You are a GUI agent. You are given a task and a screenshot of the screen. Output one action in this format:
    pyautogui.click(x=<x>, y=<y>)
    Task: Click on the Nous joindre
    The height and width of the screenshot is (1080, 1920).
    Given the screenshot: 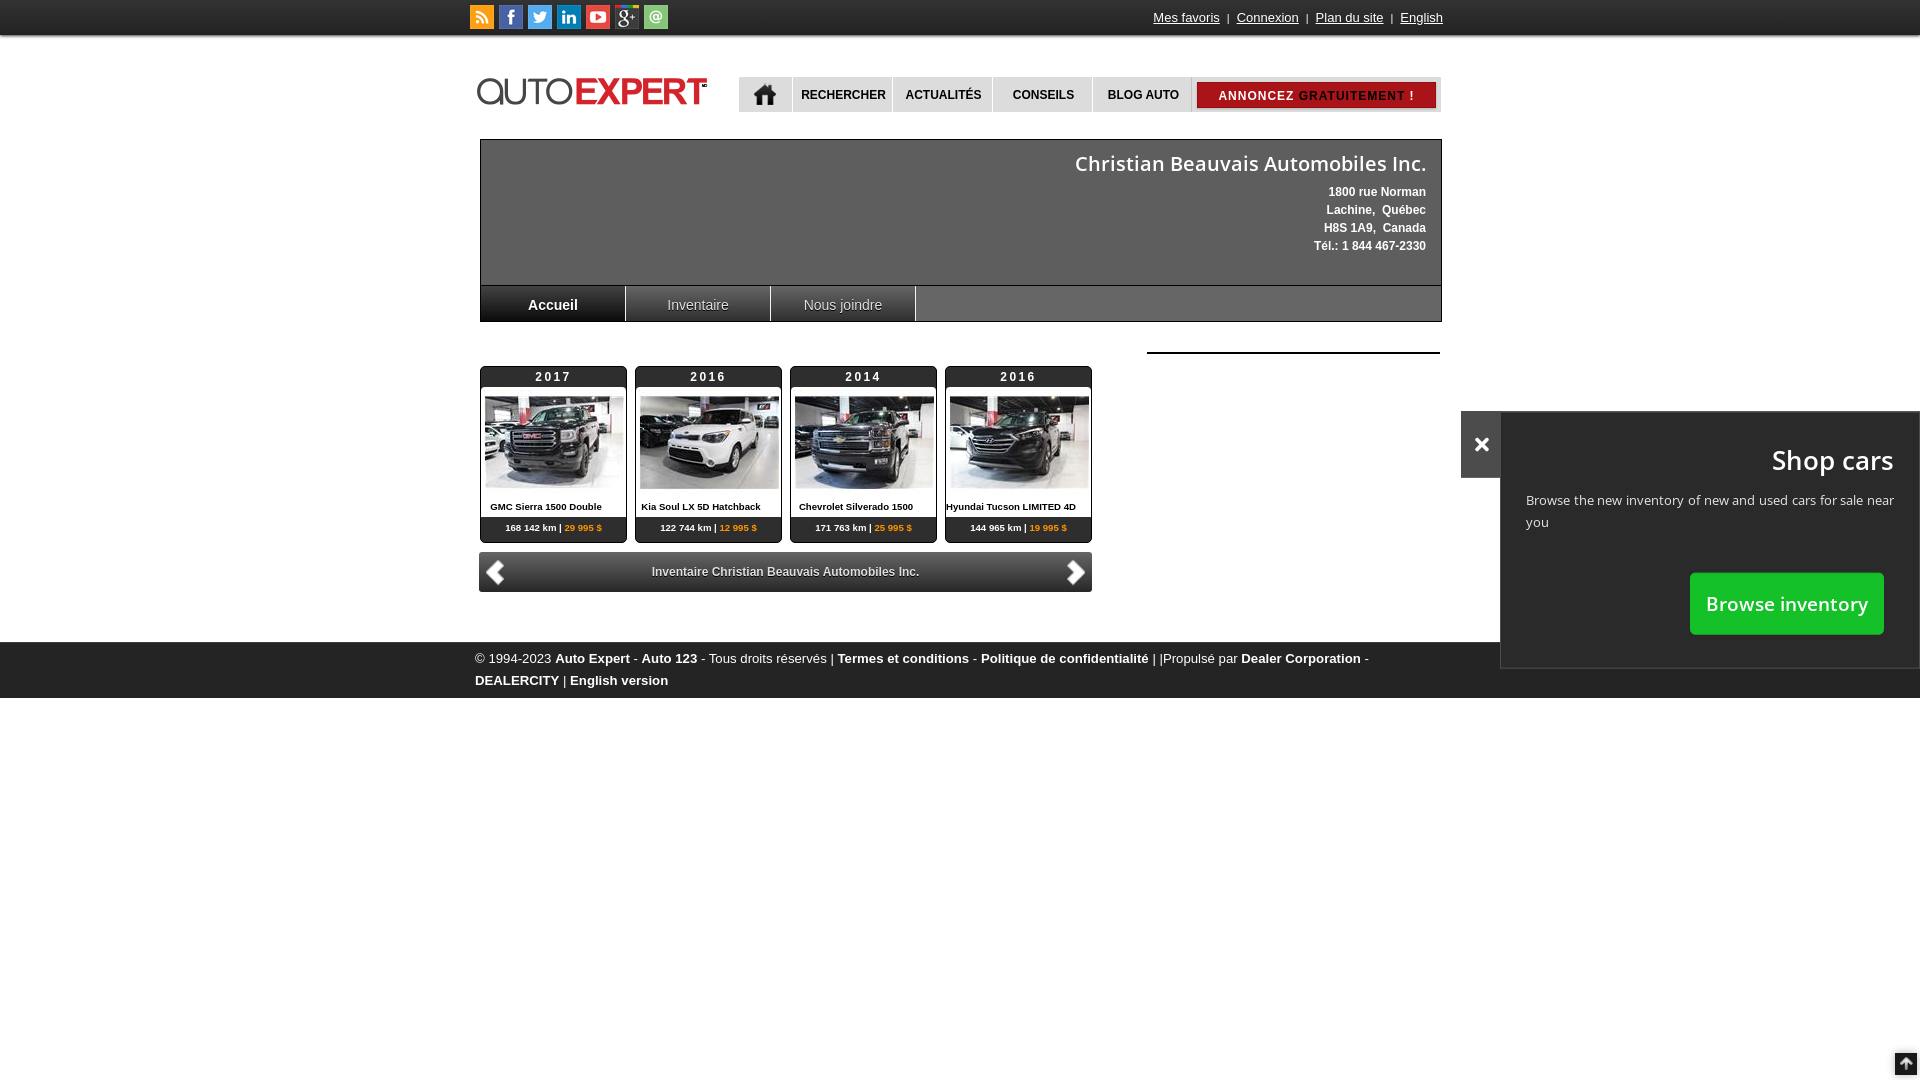 What is the action you would take?
    pyautogui.click(x=844, y=304)
    